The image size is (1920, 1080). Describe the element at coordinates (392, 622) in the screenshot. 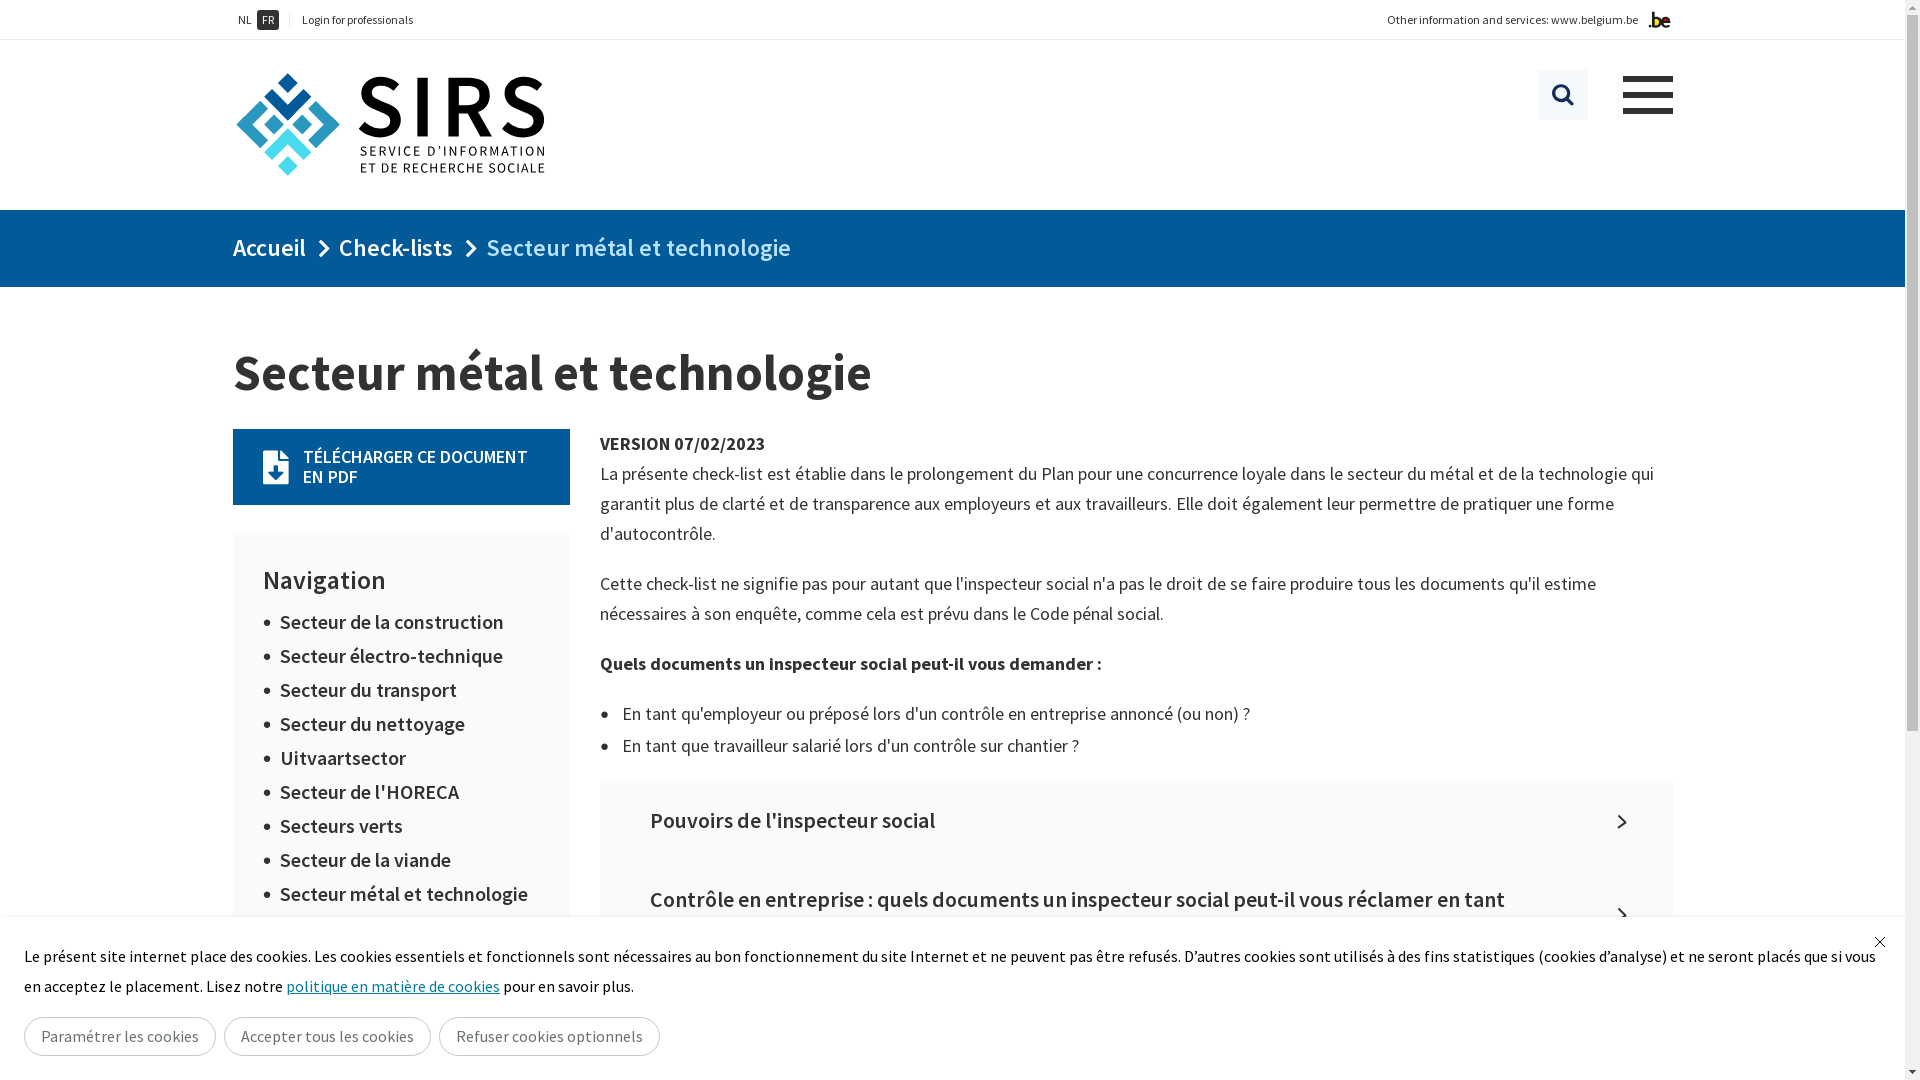

I see `Secteur de la construction` at that location.